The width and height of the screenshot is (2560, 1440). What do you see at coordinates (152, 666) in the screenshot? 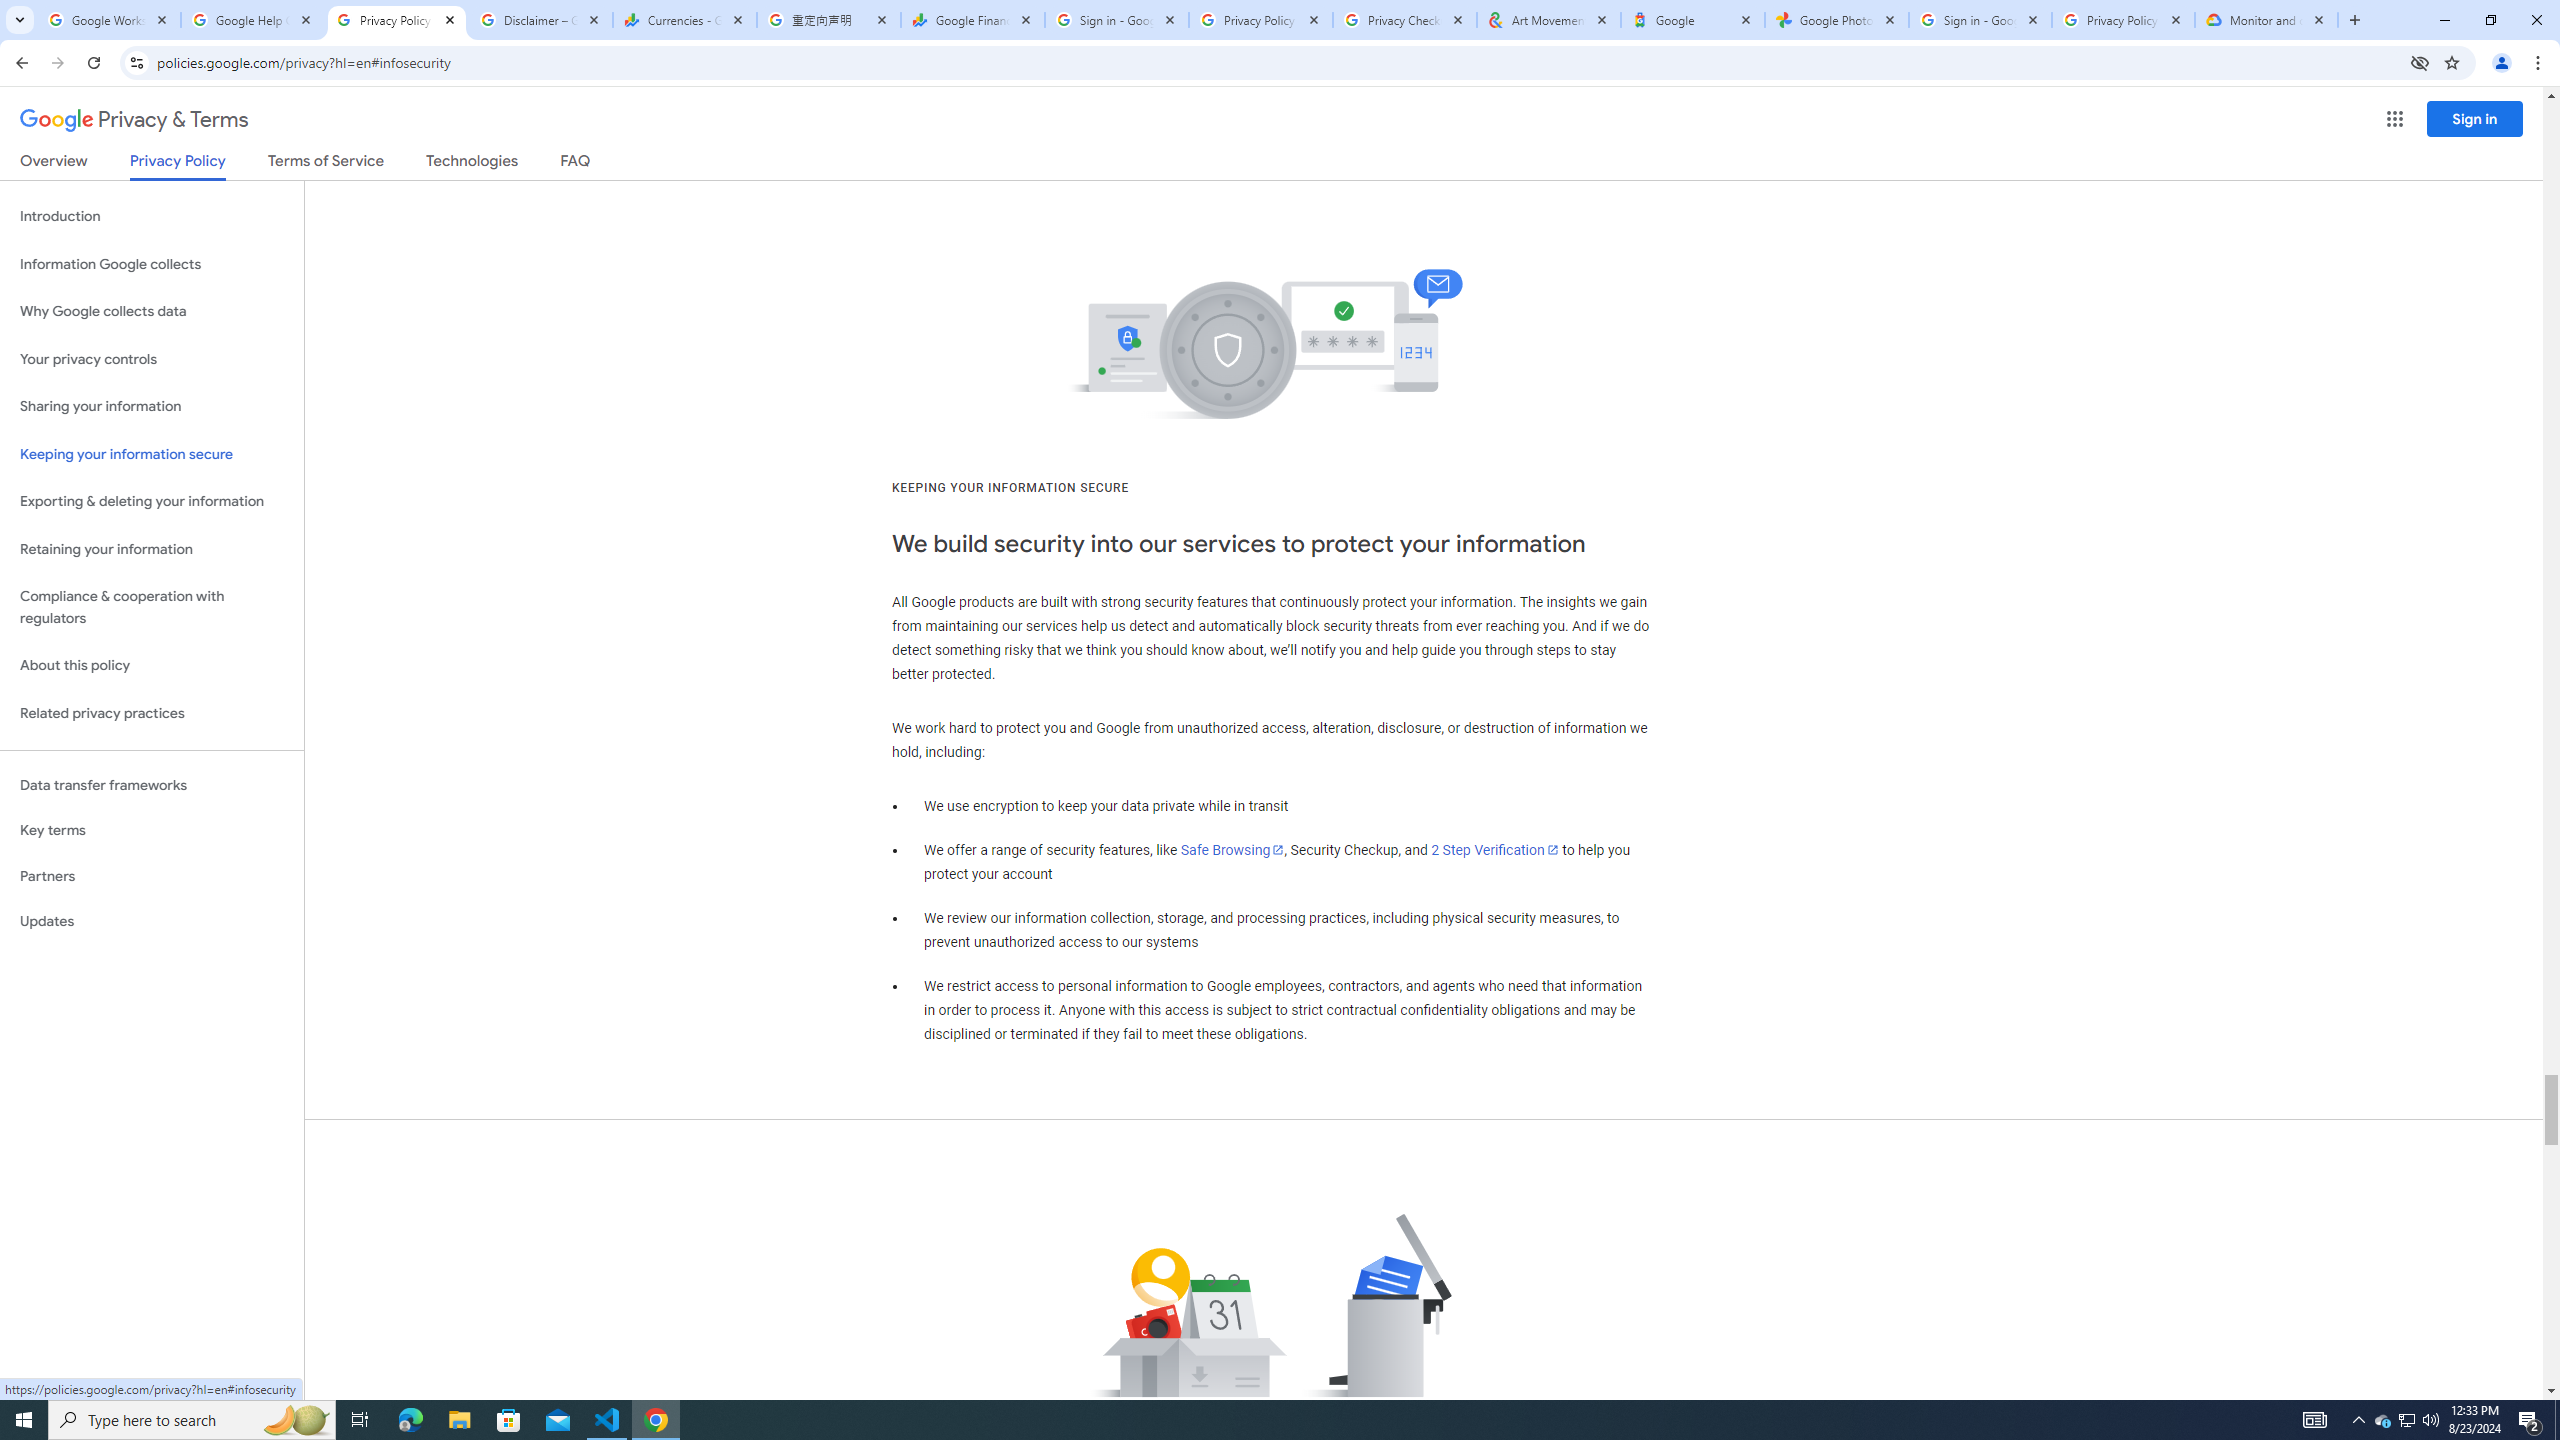
I see `About this policy` at bounding box center [152, 666].